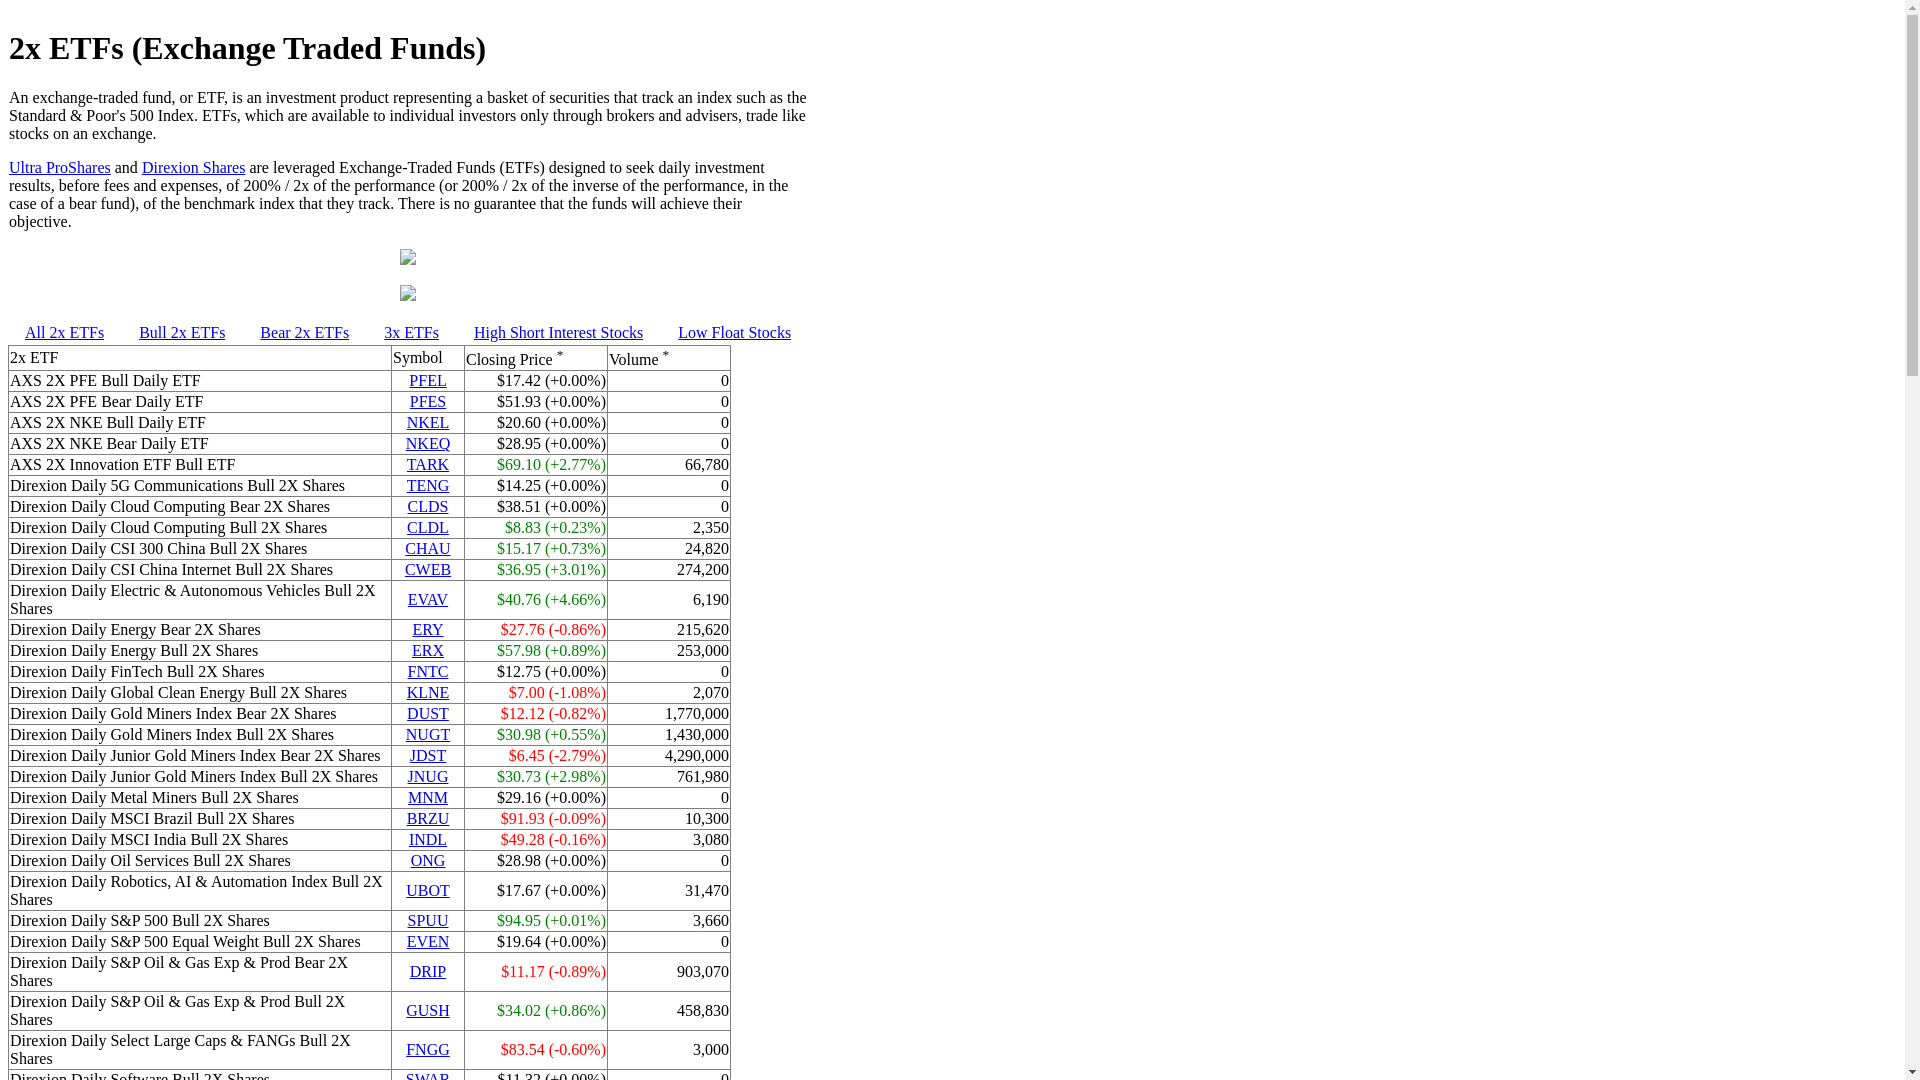 This screenshot has width=1920, height=1080. What do you see at coordinates (428, 402) in the screenshot?
I see `PFES` at bounding box center [428, 402].